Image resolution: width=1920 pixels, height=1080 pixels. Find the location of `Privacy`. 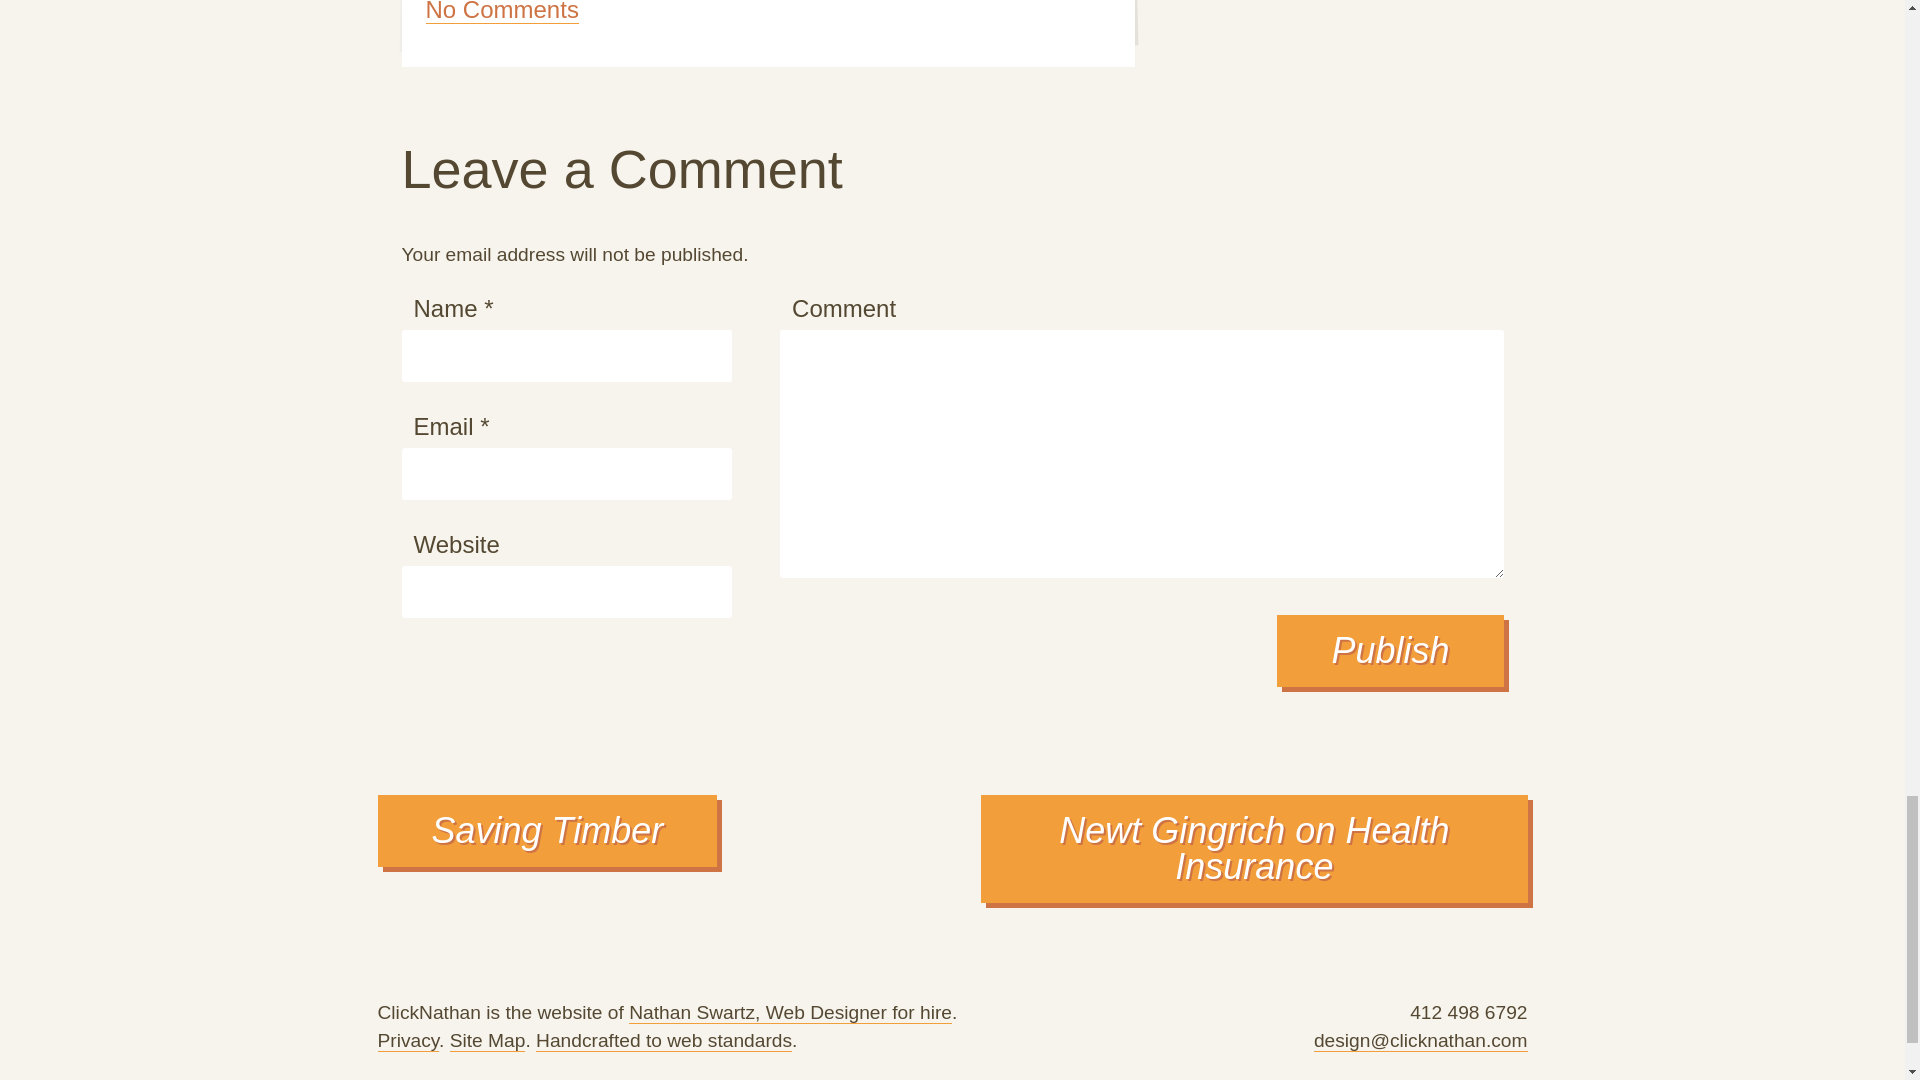

Privacy is located at coordinates (408, 1040).